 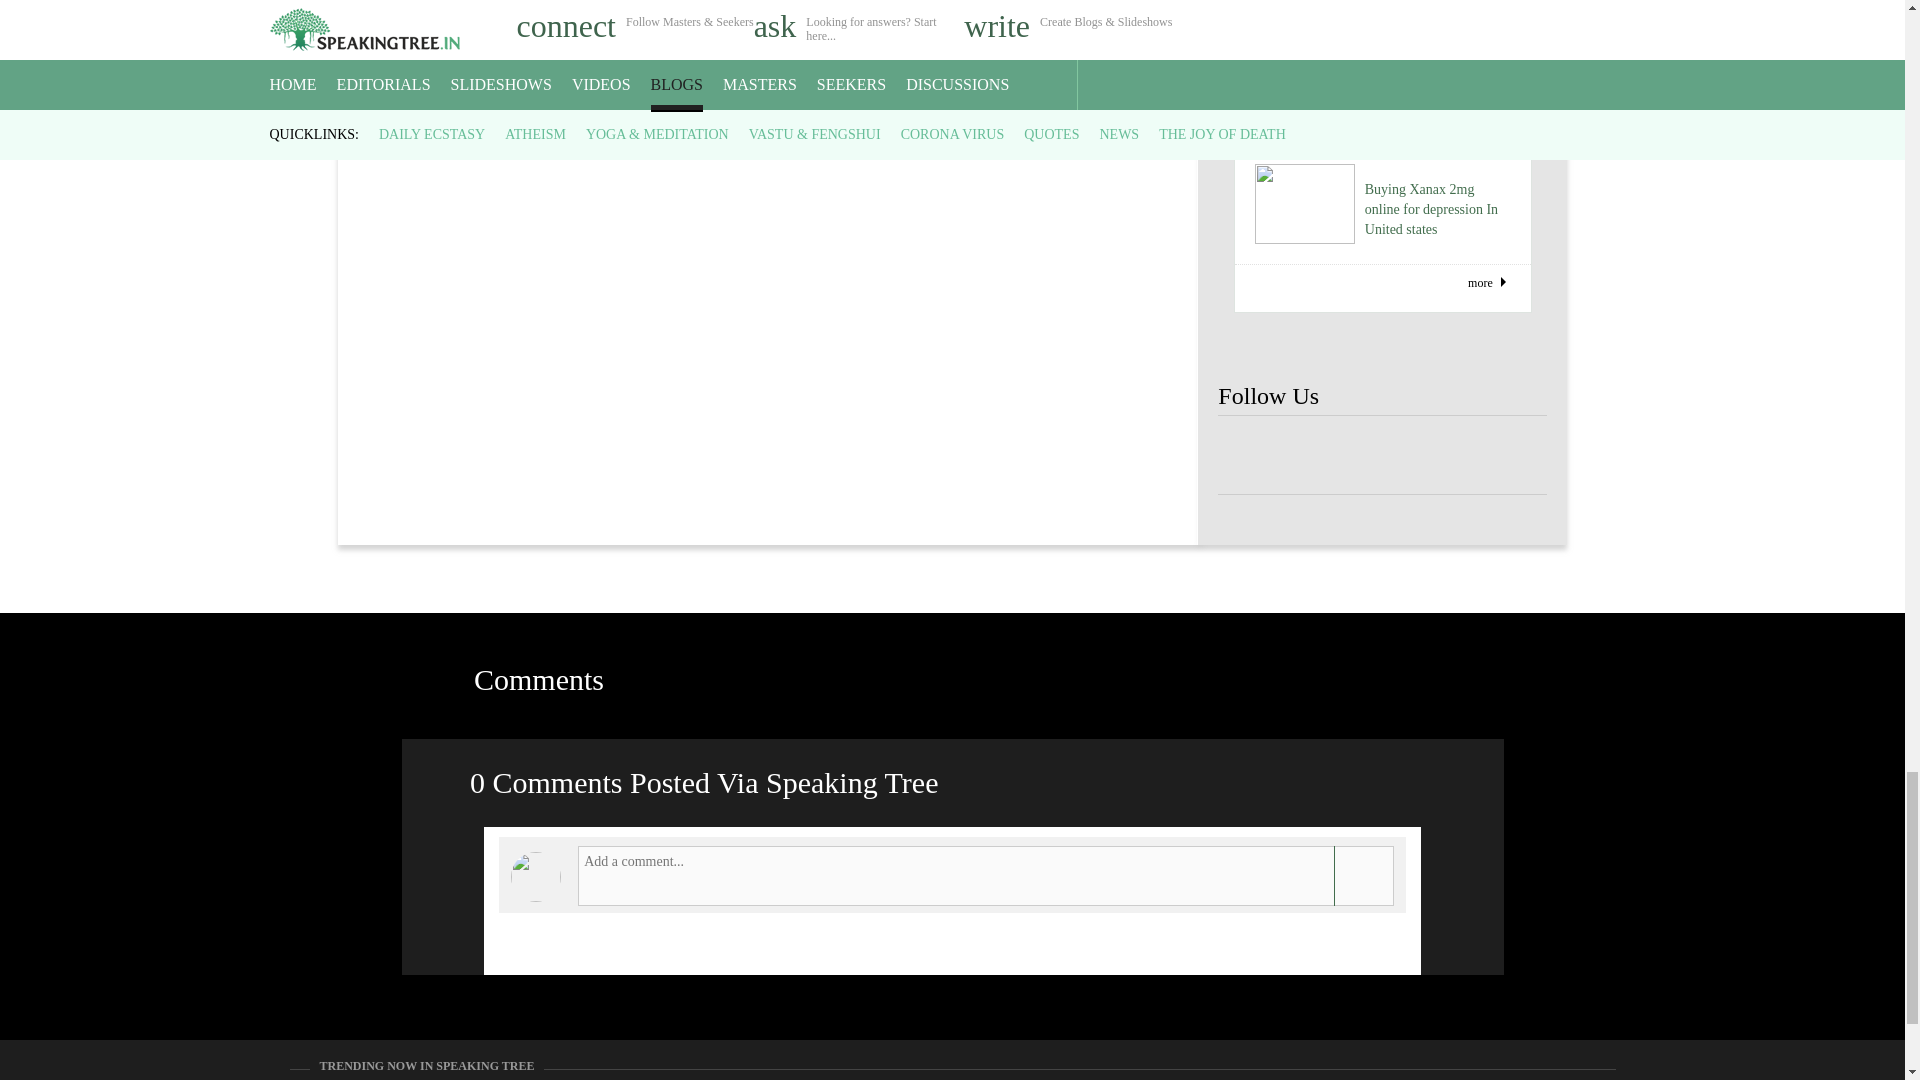 I want to click on Speaking Tree FaceBook, so click(x=1382, y=456).